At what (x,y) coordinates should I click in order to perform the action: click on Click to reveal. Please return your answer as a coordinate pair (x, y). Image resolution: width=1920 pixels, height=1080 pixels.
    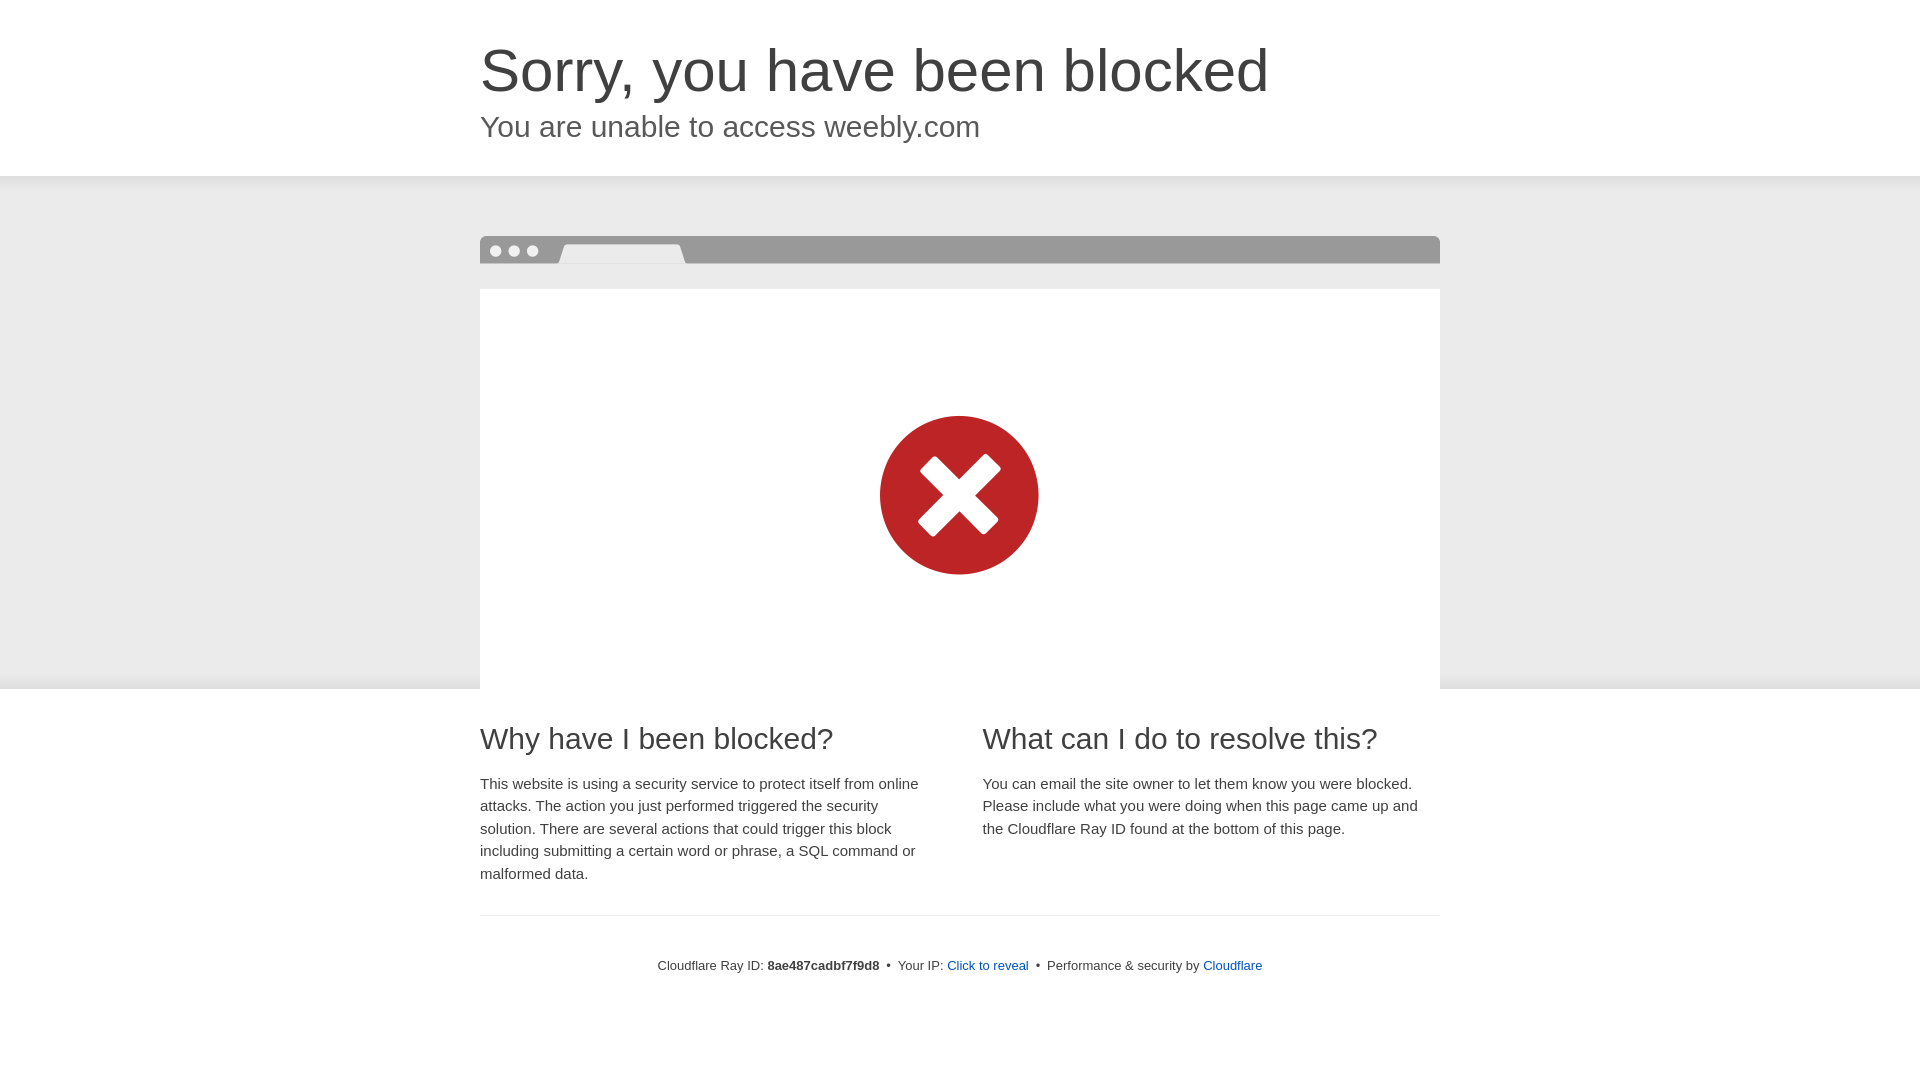
    Looking at the image, I should click on (988, 966).